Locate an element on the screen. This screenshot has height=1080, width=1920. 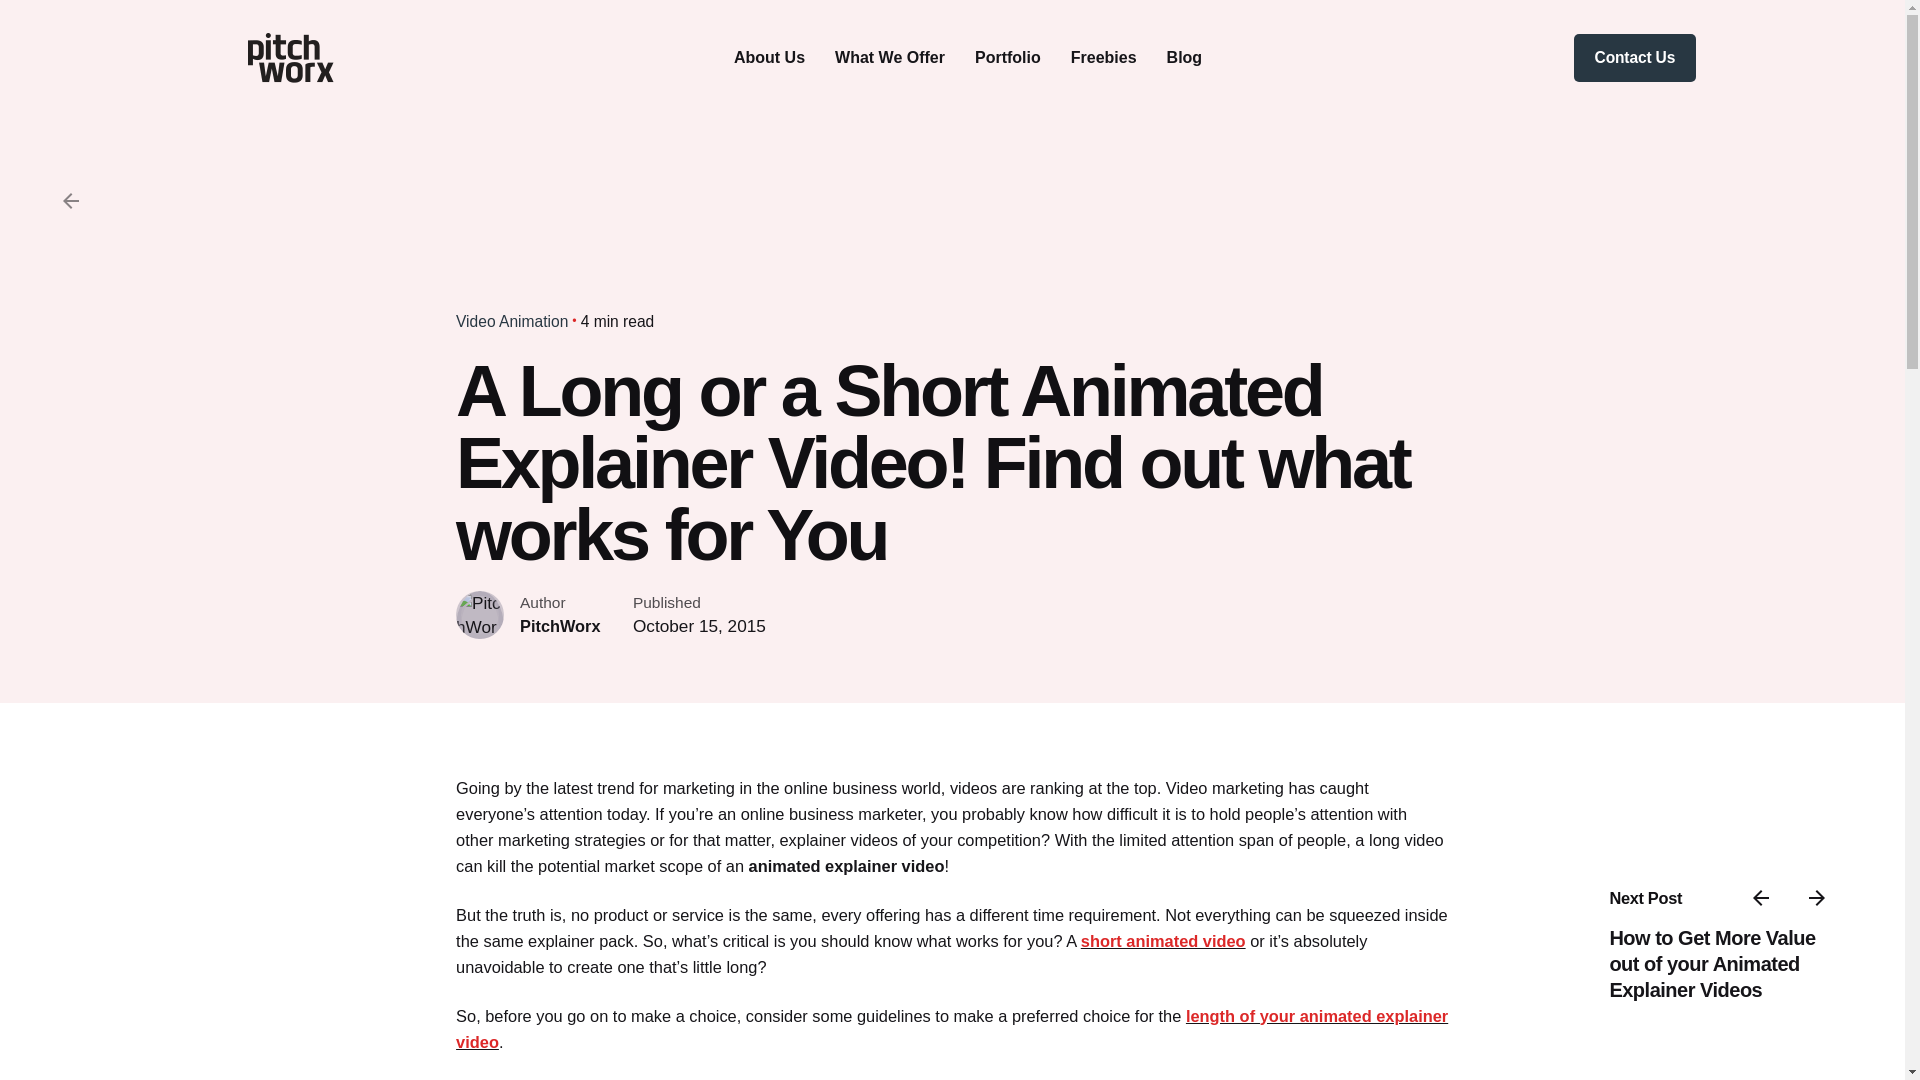
About Us is located at coordinates (768, 57).